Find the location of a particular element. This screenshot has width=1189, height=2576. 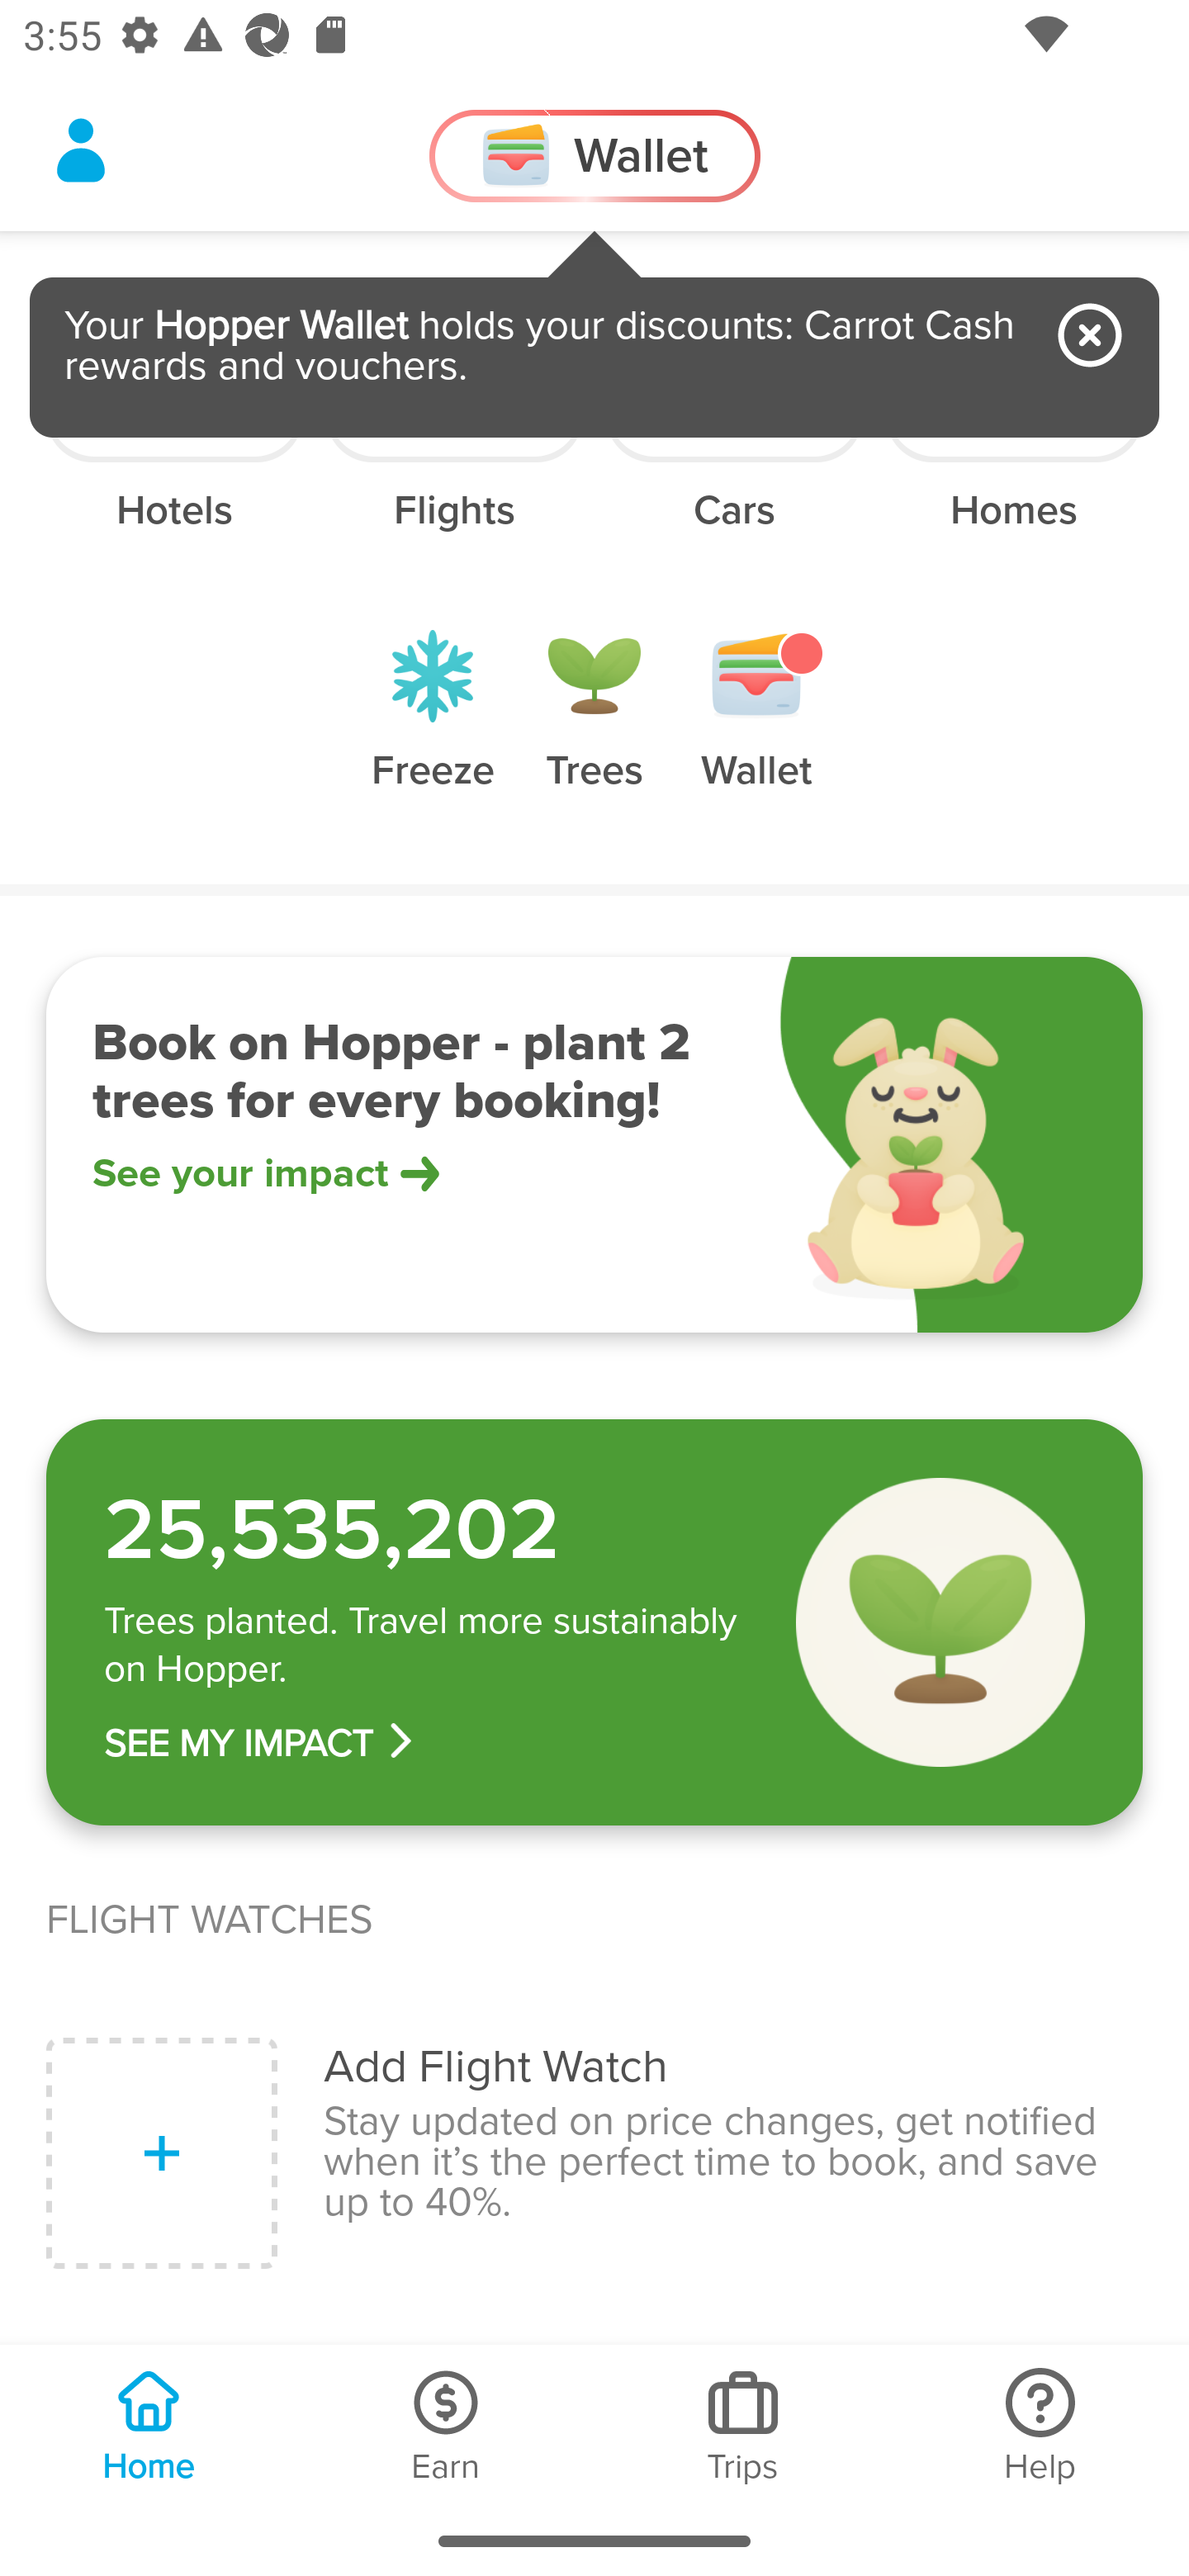

‍Wallet is located at coordinates (594, 157).